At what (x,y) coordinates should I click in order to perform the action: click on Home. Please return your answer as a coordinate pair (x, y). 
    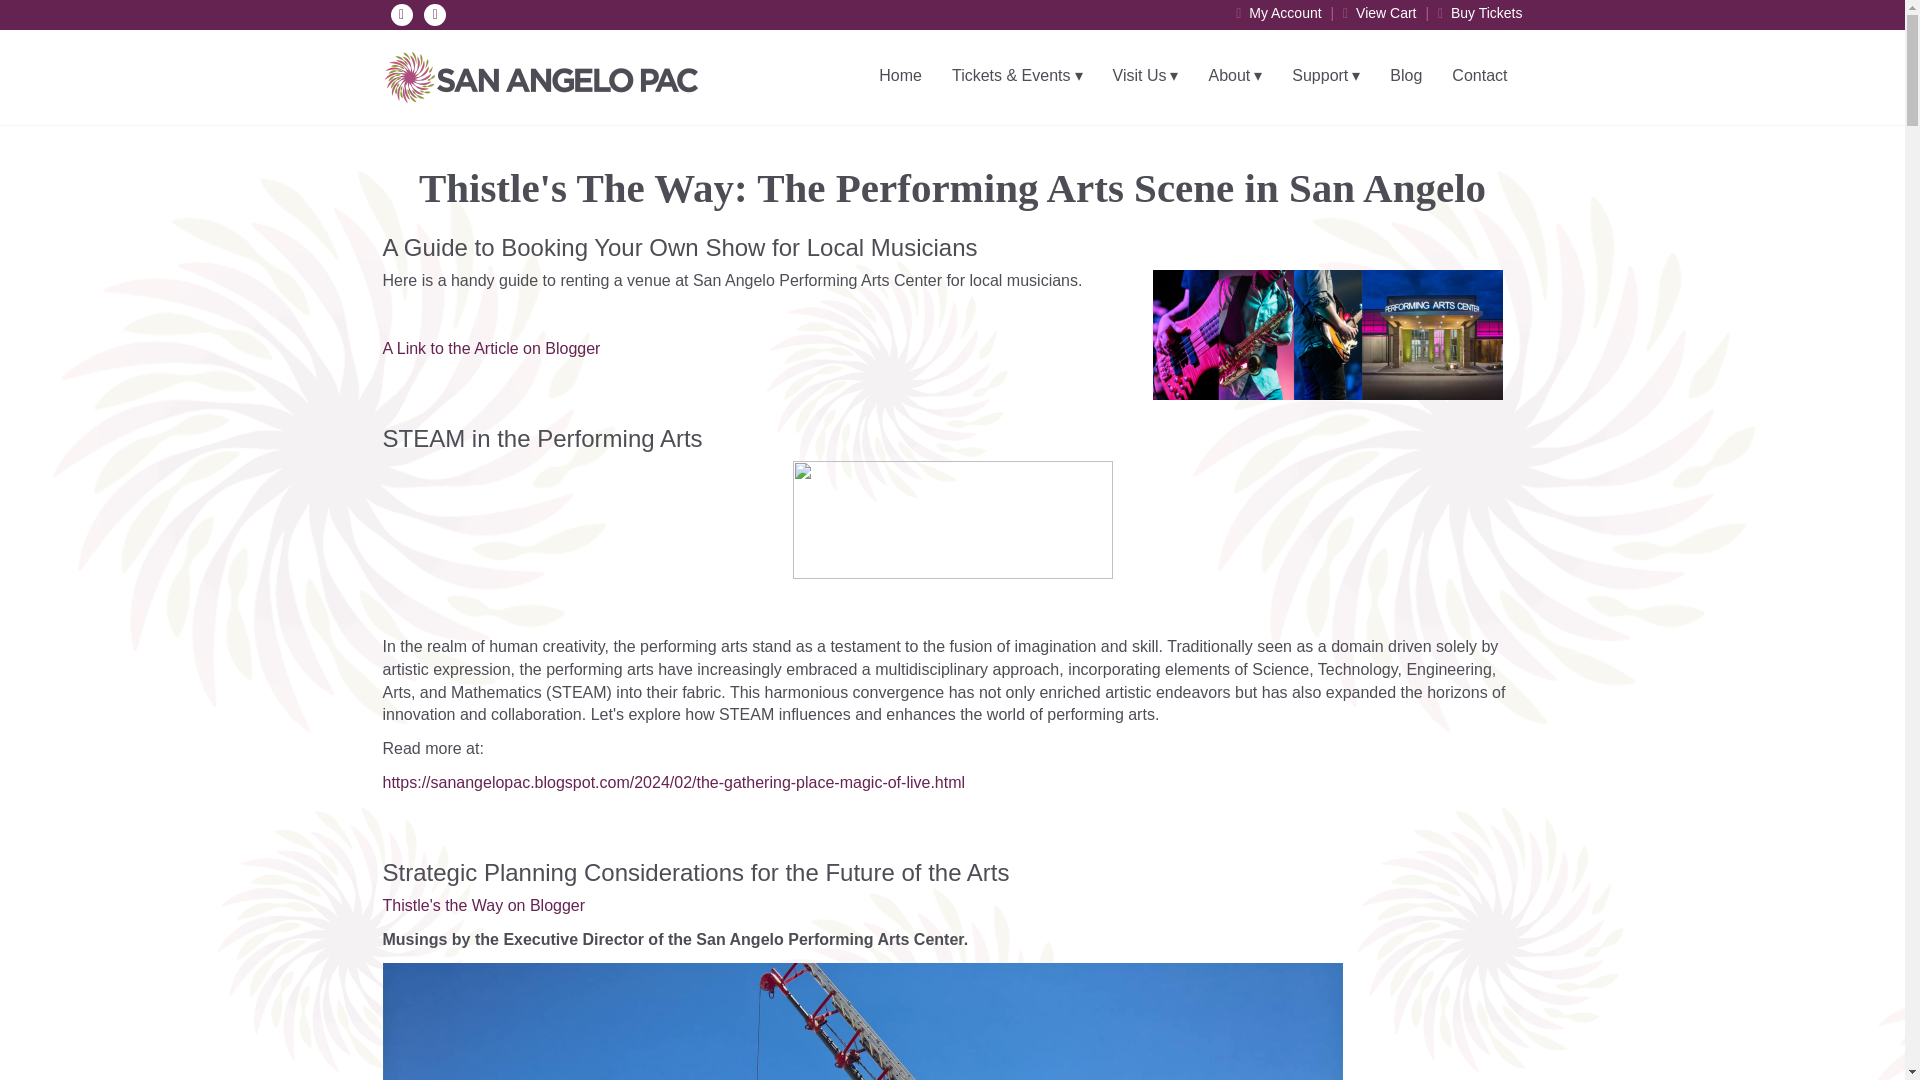
    Looking at the image, I should click on (900, 76).